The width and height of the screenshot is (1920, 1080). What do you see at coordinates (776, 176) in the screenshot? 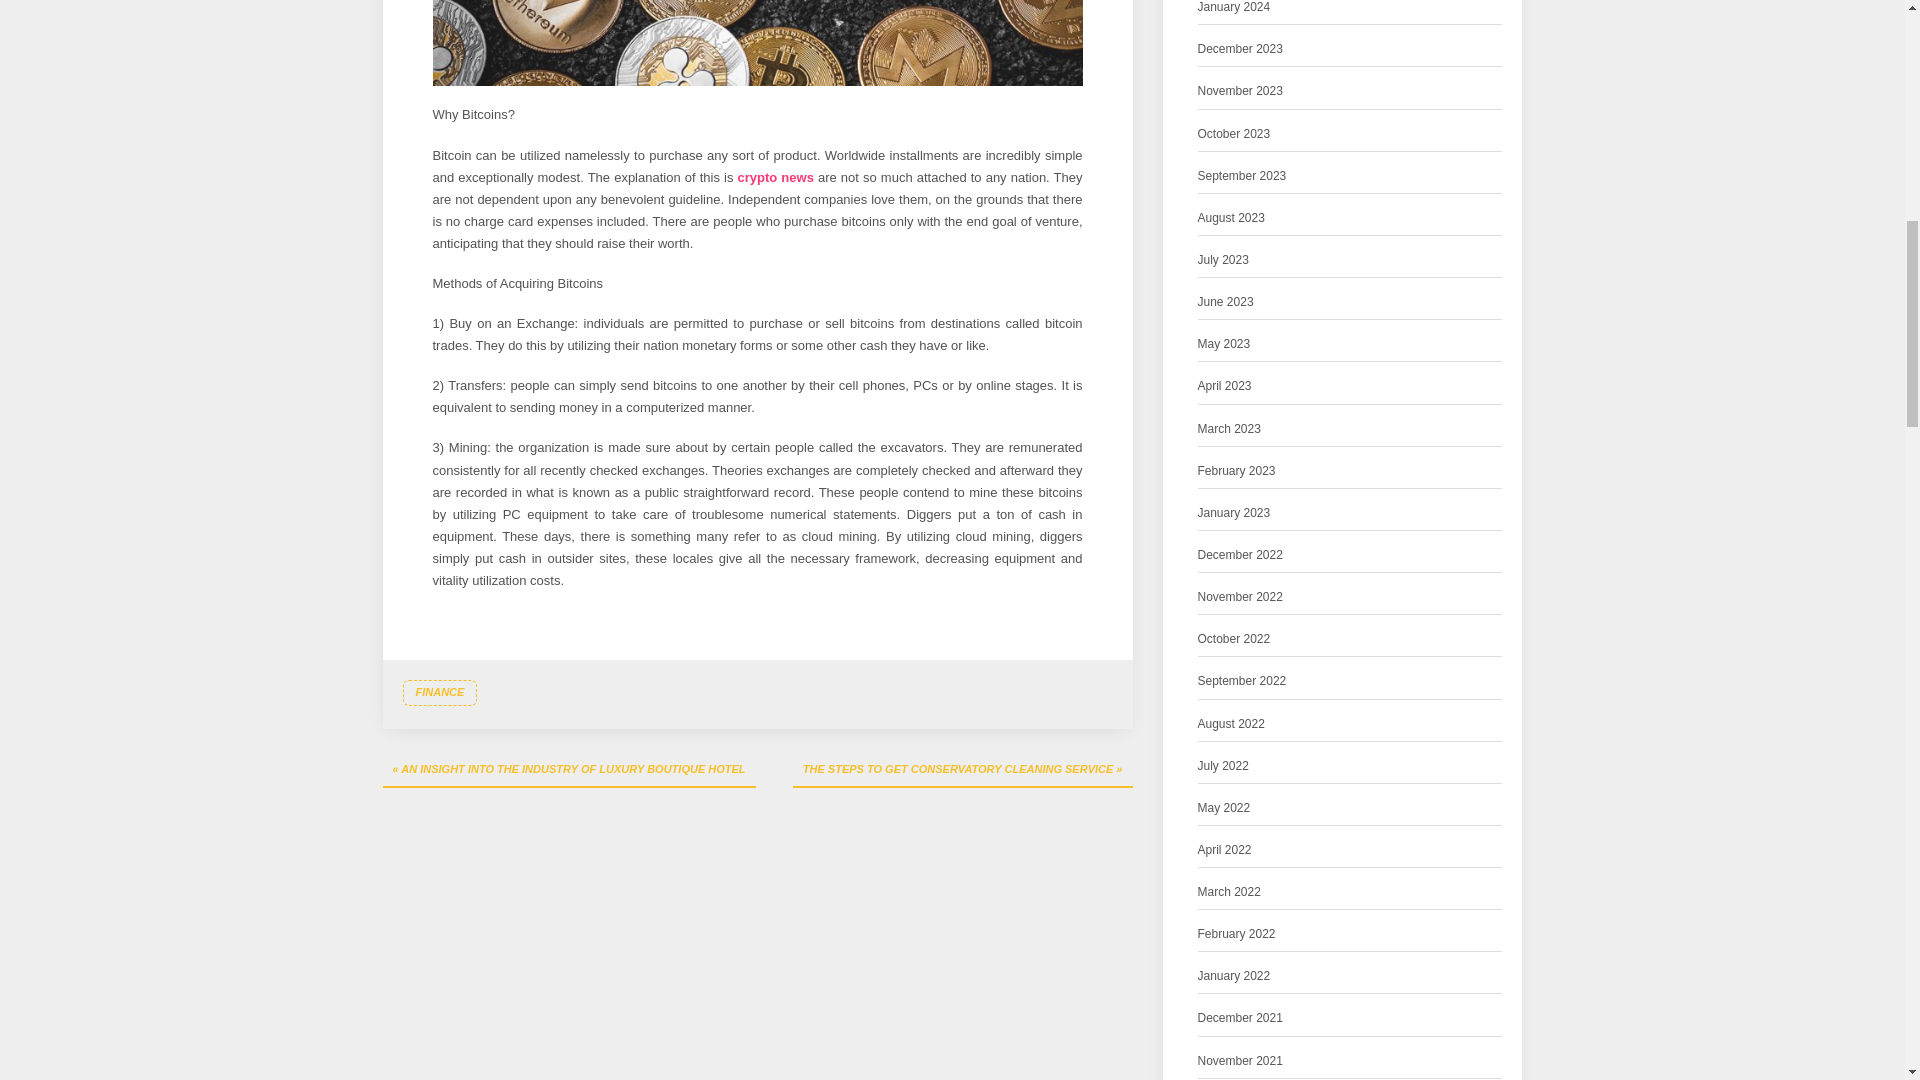
I see `crypto news` at bounding box center [776, 176].